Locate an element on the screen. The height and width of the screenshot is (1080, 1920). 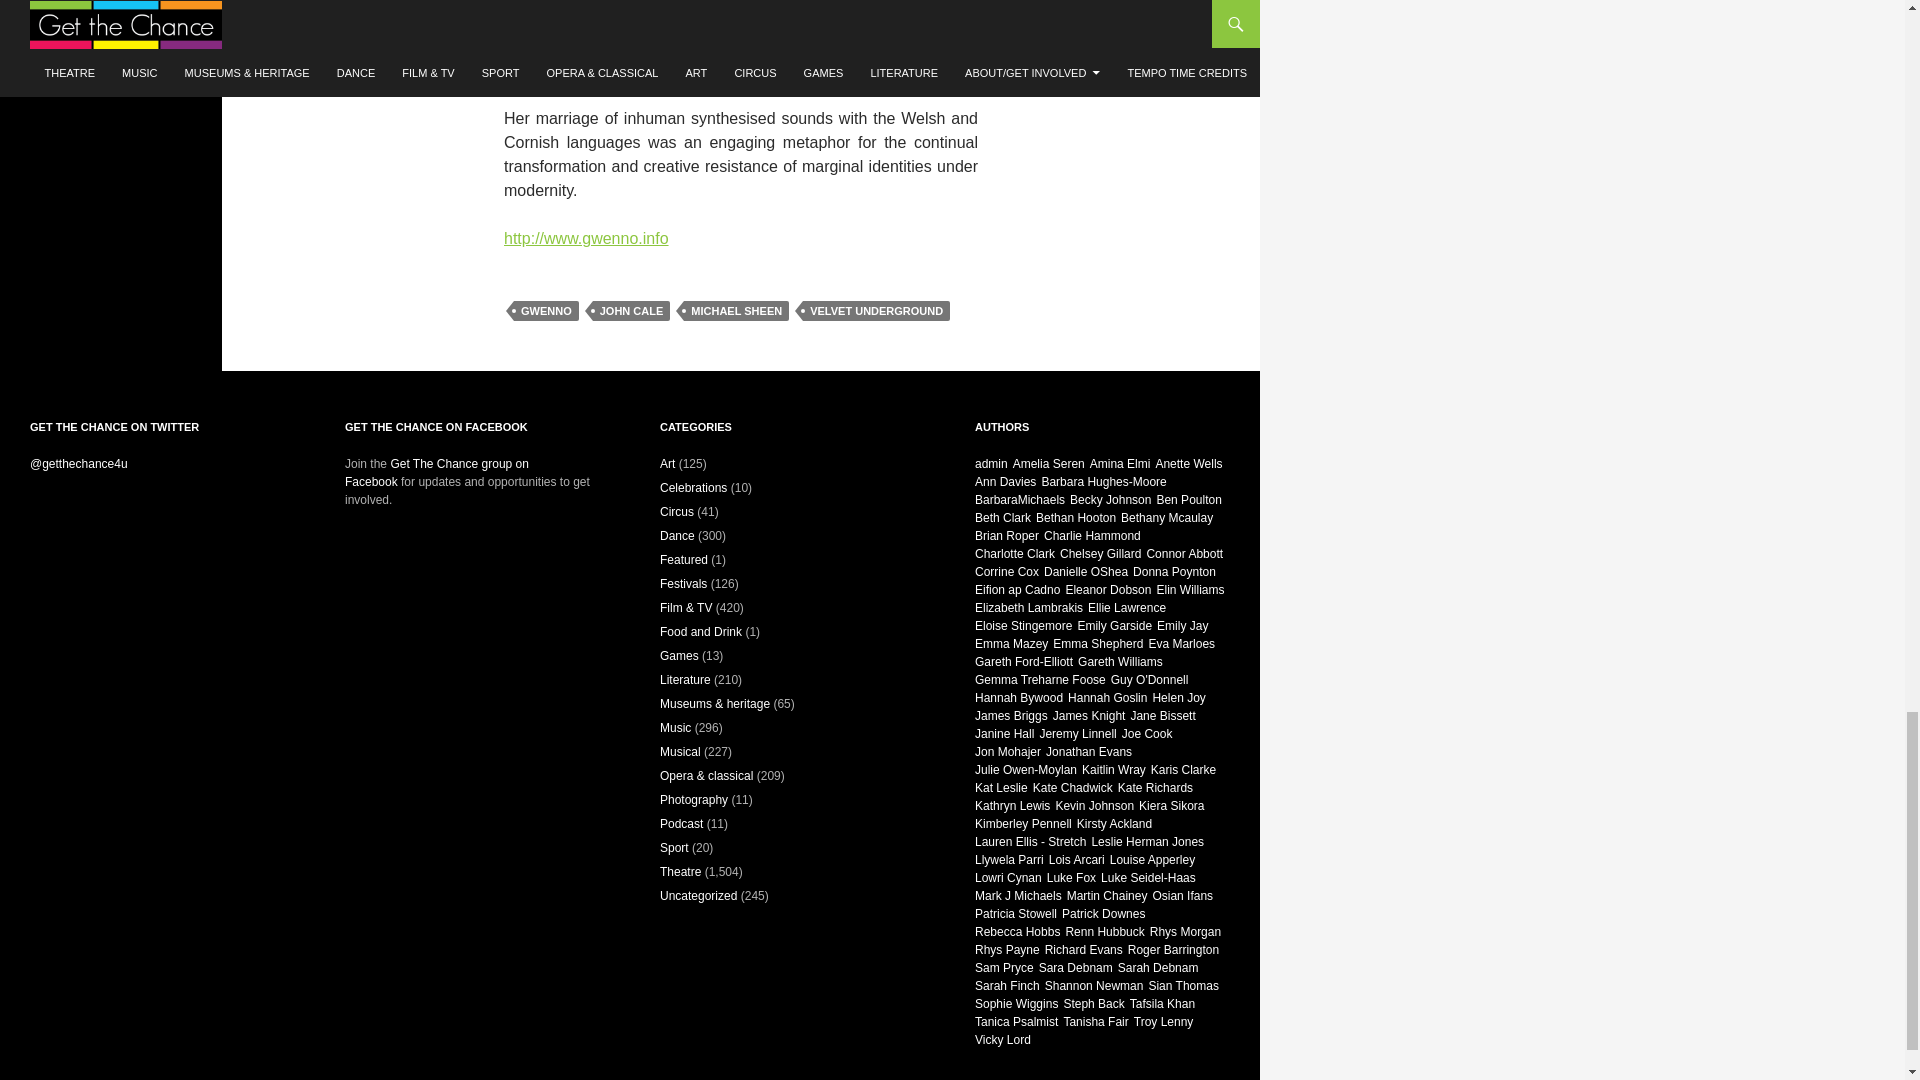
Posts by BarbaraMichaels is located at coordinates (1020, 499).